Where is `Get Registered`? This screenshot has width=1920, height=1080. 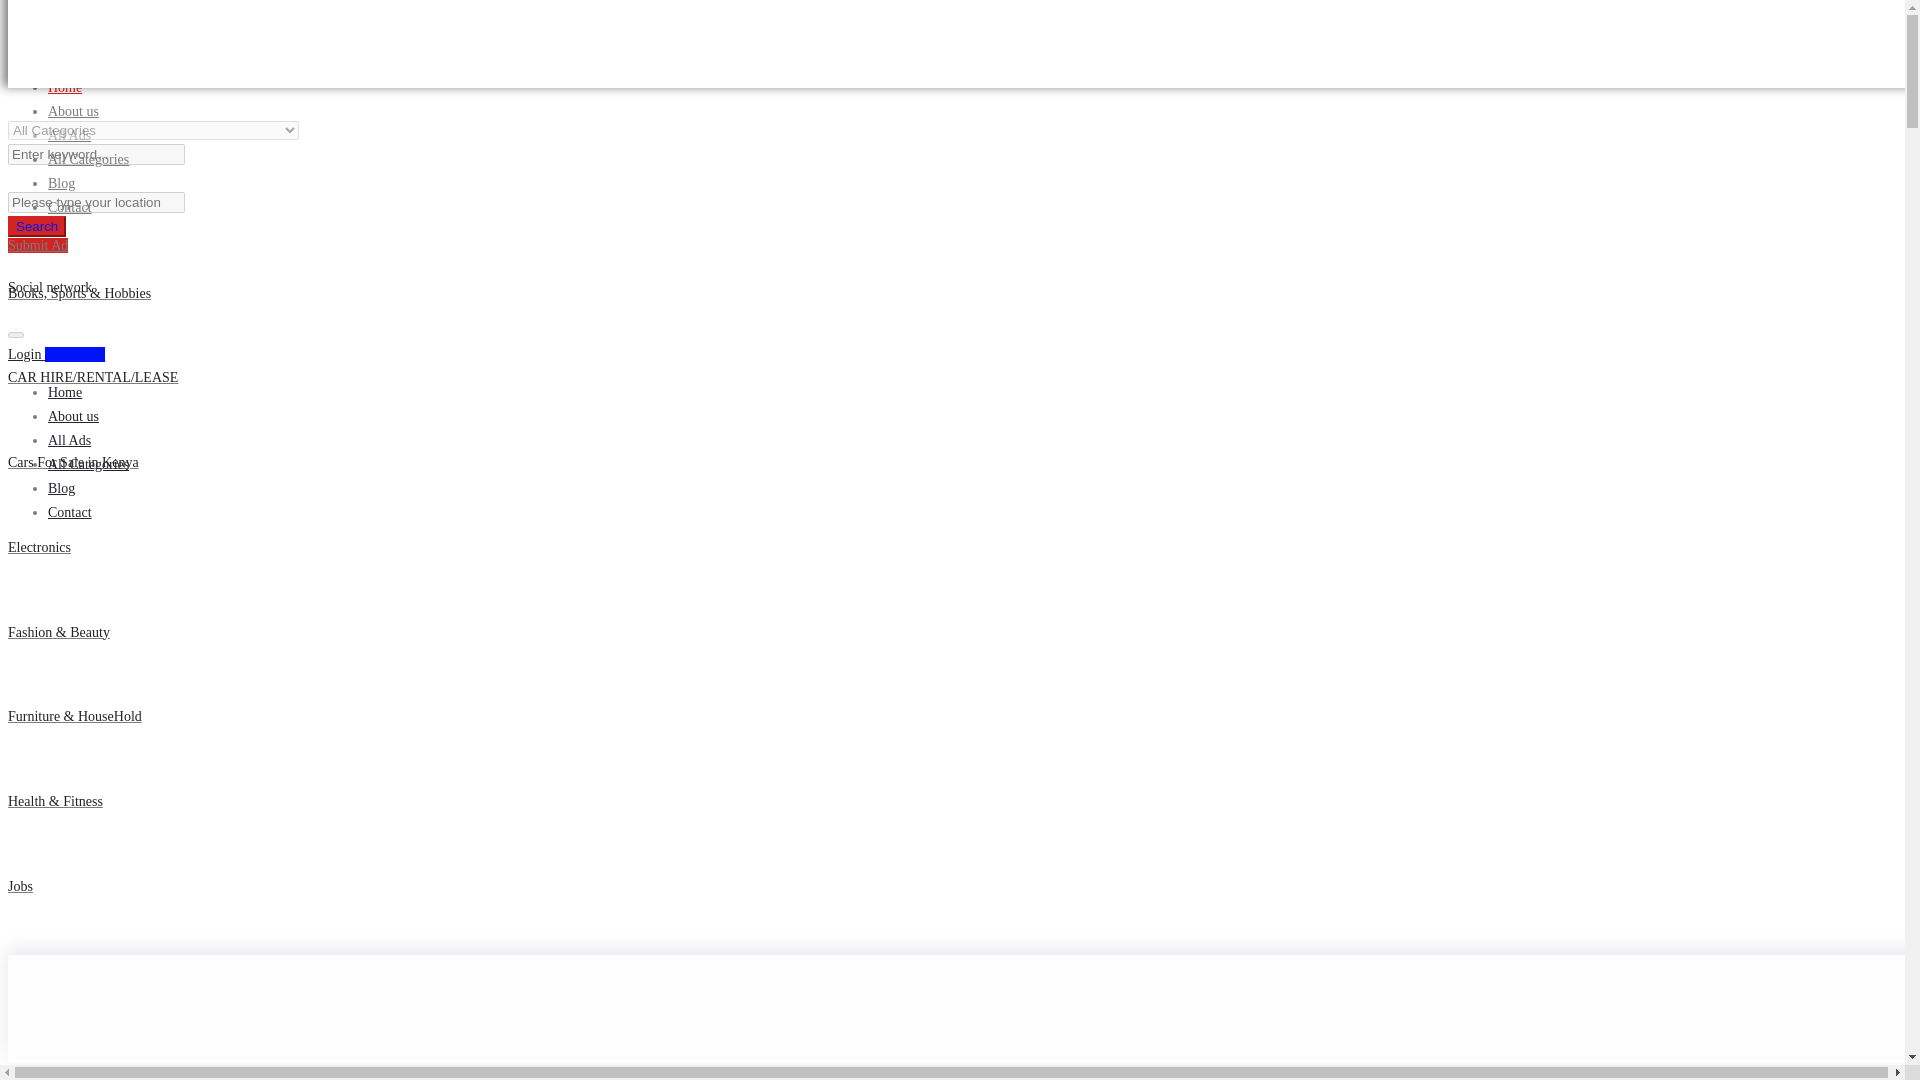
Get Registered is located at coordinates (82, 50).